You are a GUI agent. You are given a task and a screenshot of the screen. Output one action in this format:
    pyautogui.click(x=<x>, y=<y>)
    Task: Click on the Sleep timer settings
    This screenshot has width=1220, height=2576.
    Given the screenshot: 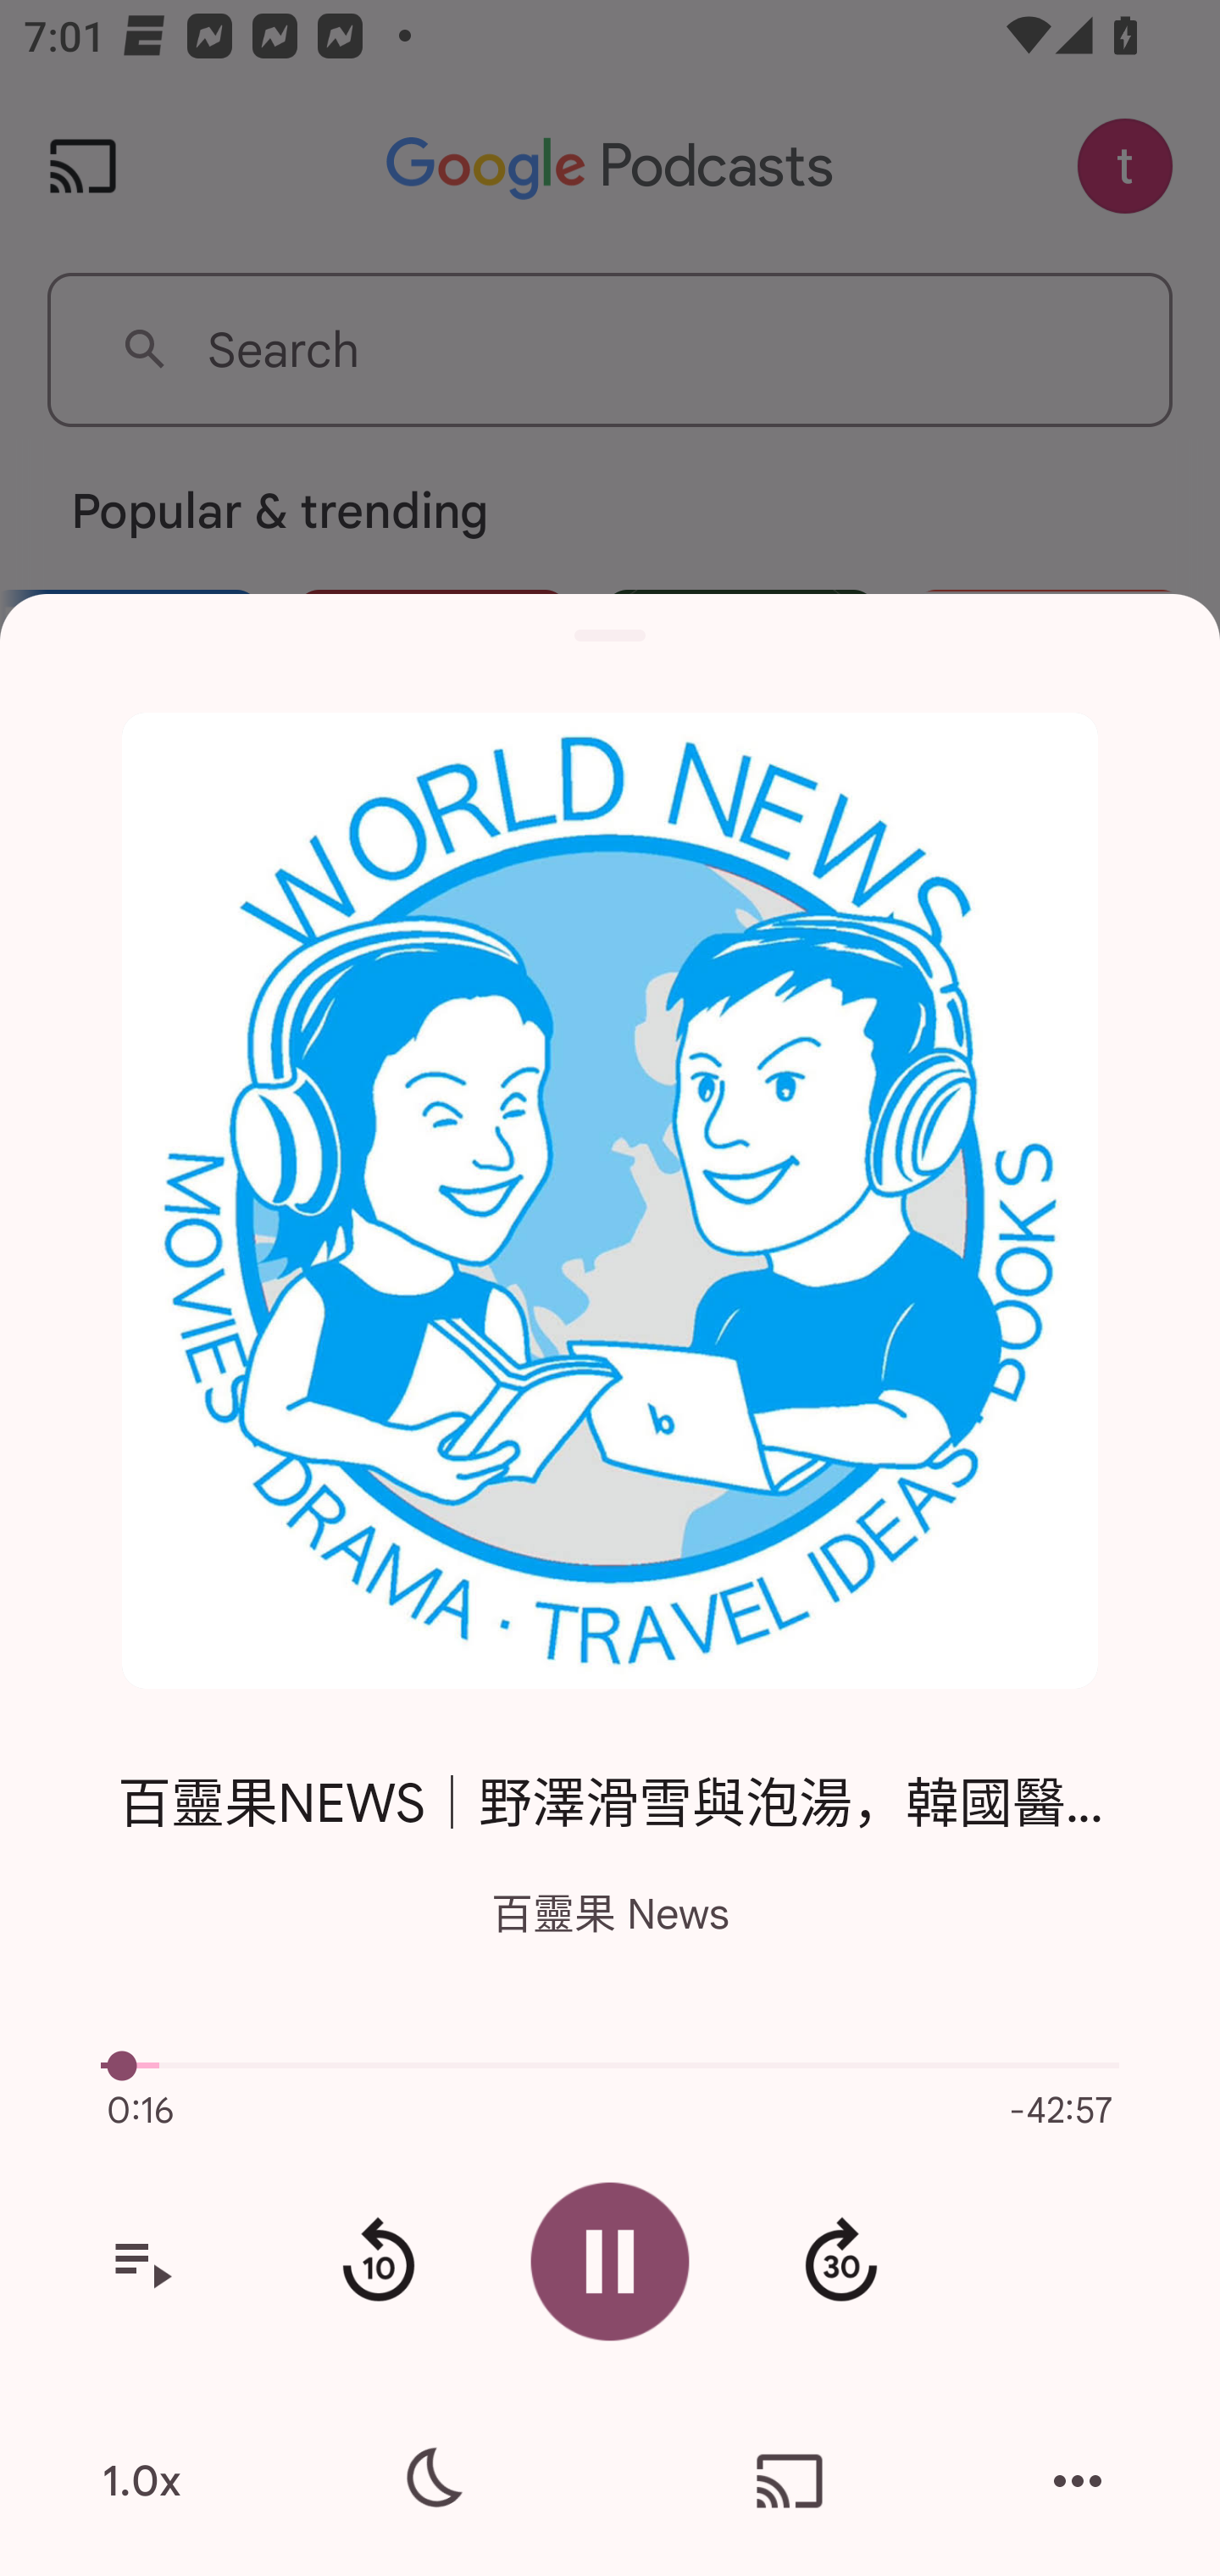 What is the action you would take?
    pyautogui.click(x=430, y=2481)
    